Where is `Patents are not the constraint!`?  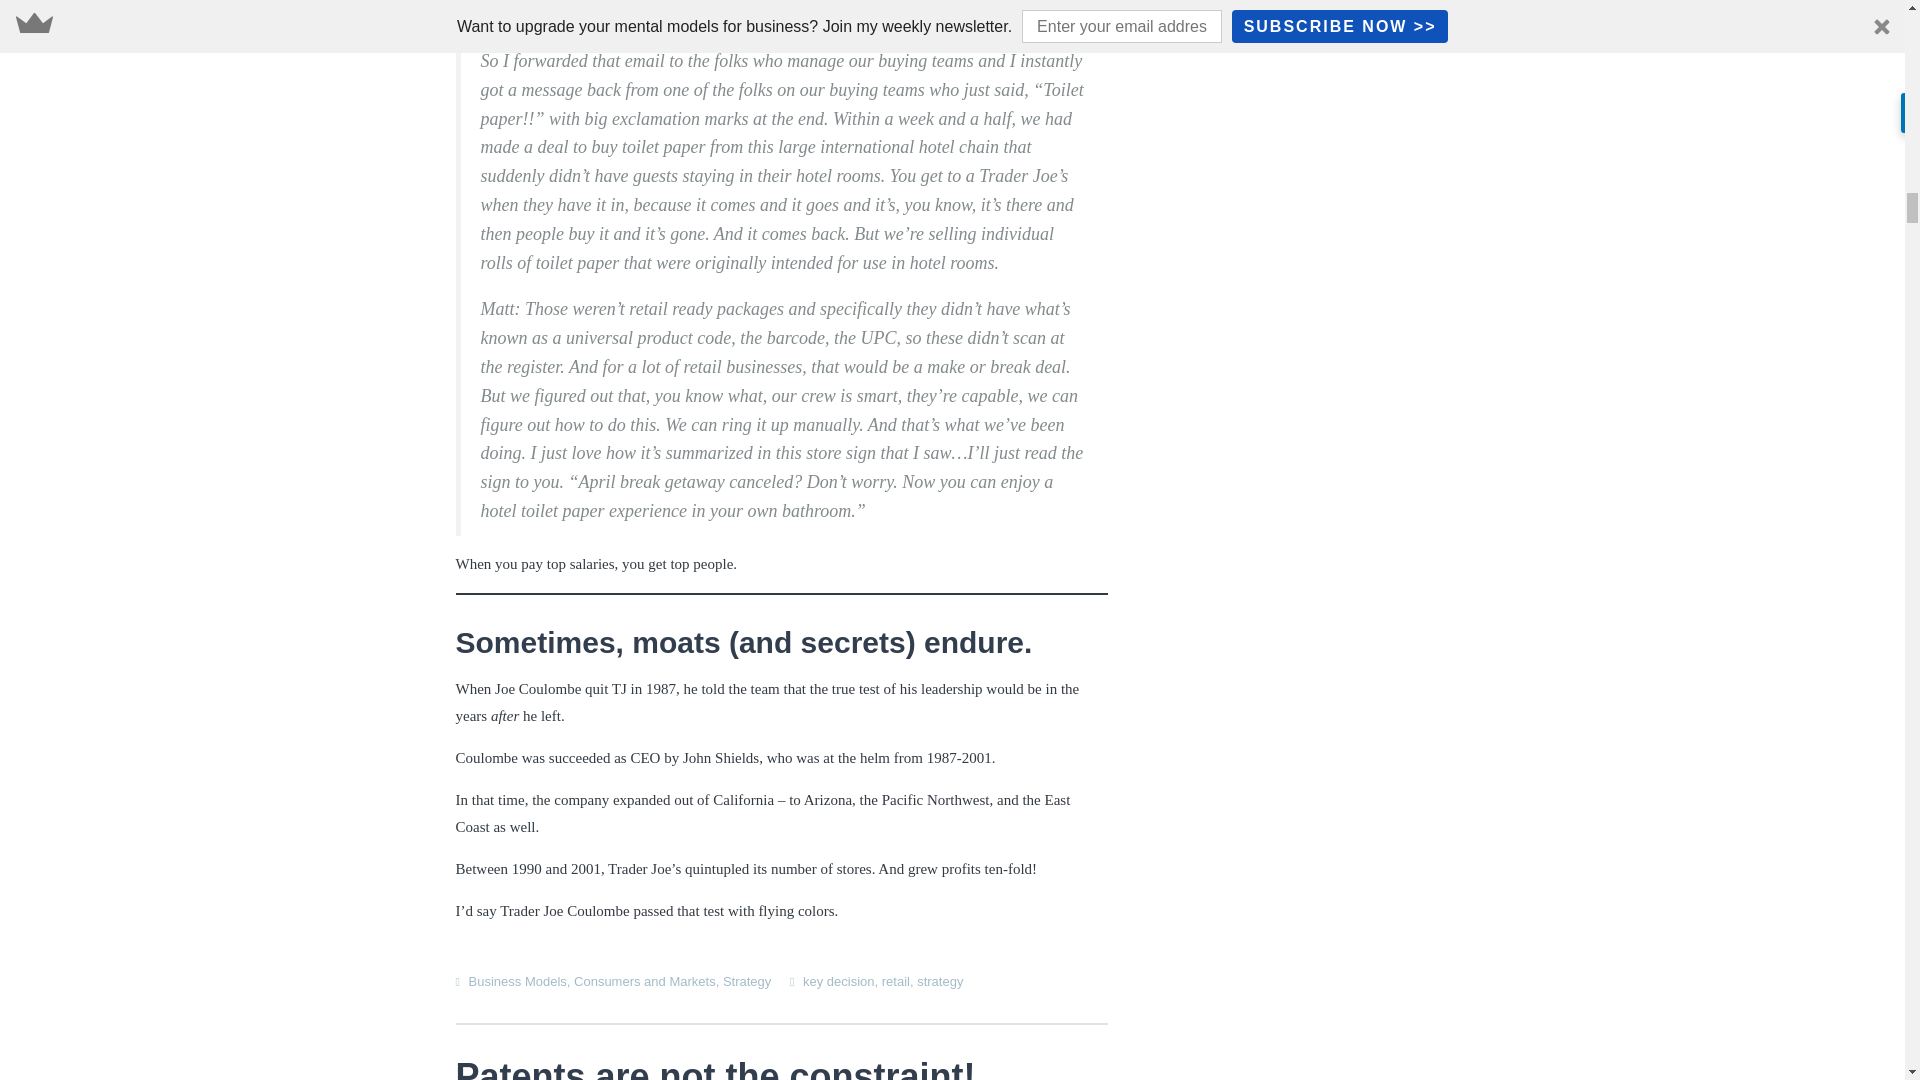 Patents are not the constraint! is located at coordinates (716, 1068).